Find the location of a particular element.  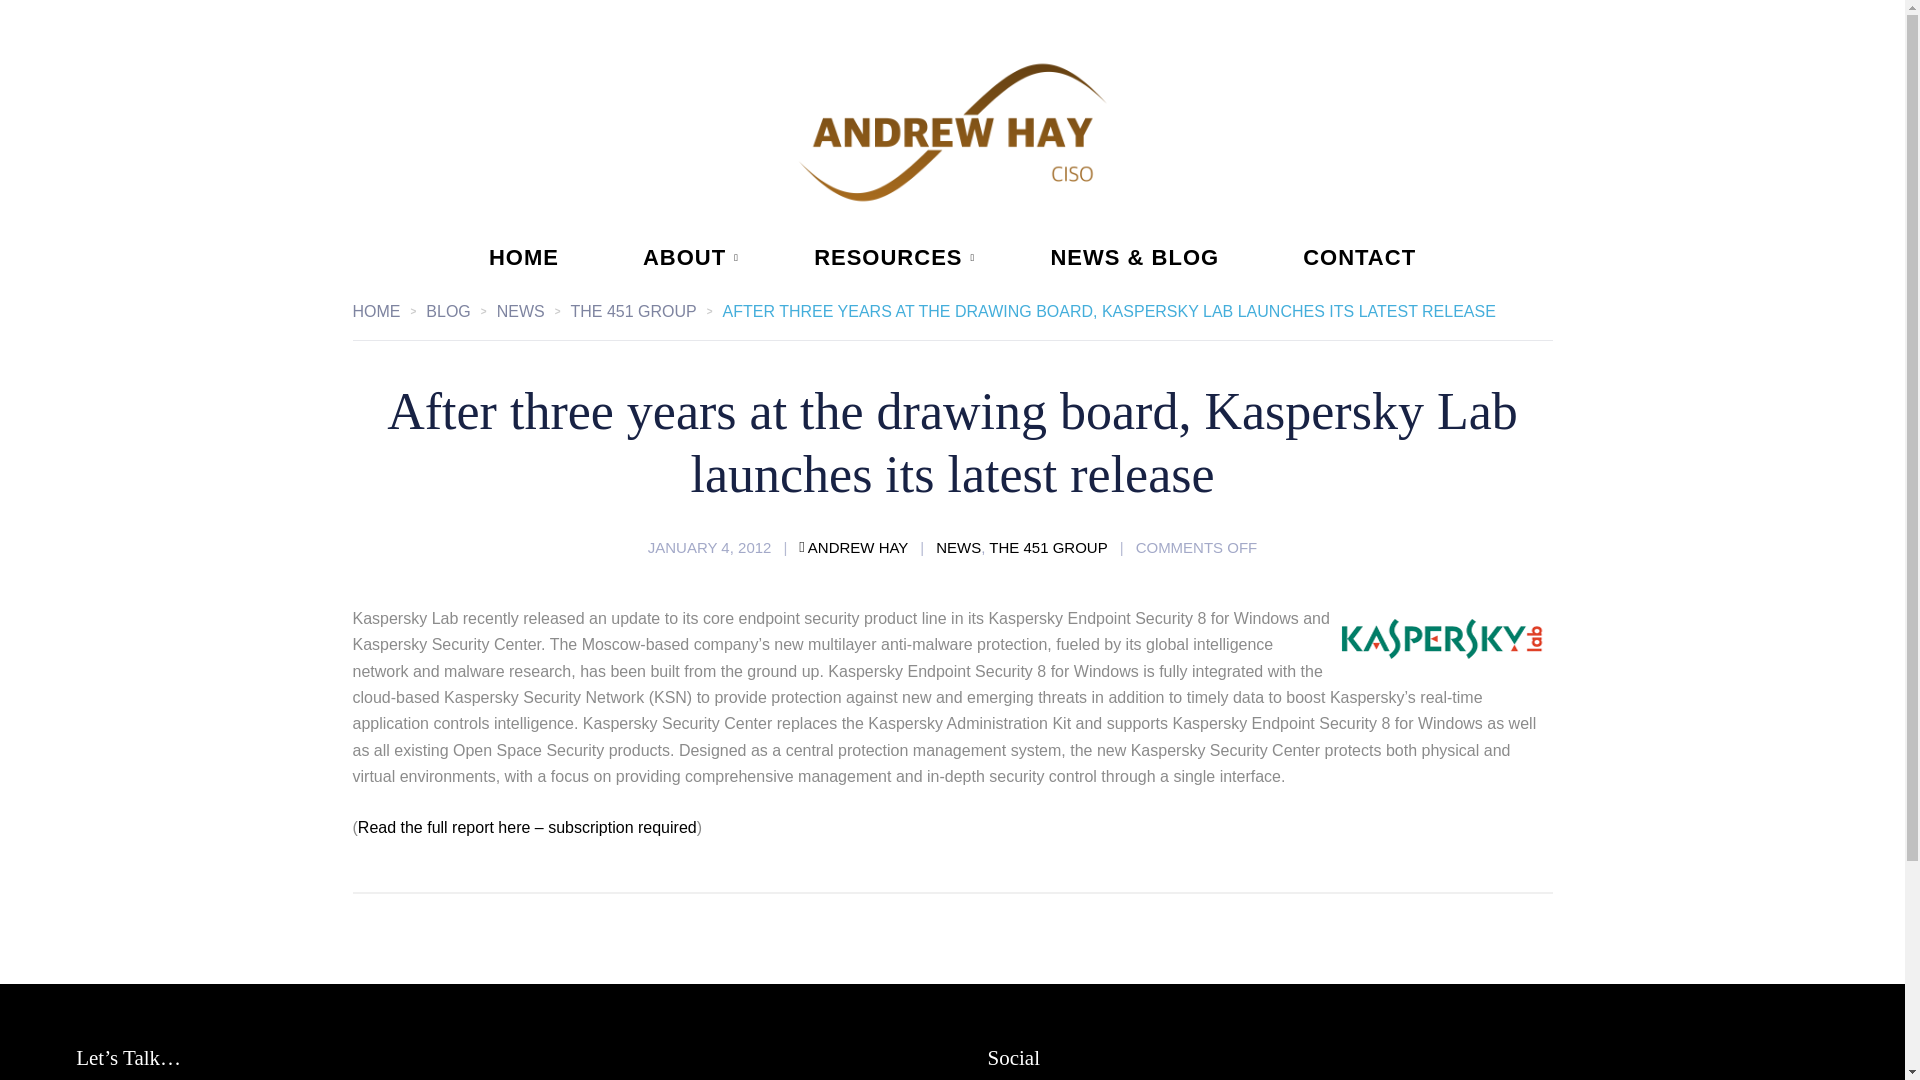

HOME is located at coordinates (524, 258).